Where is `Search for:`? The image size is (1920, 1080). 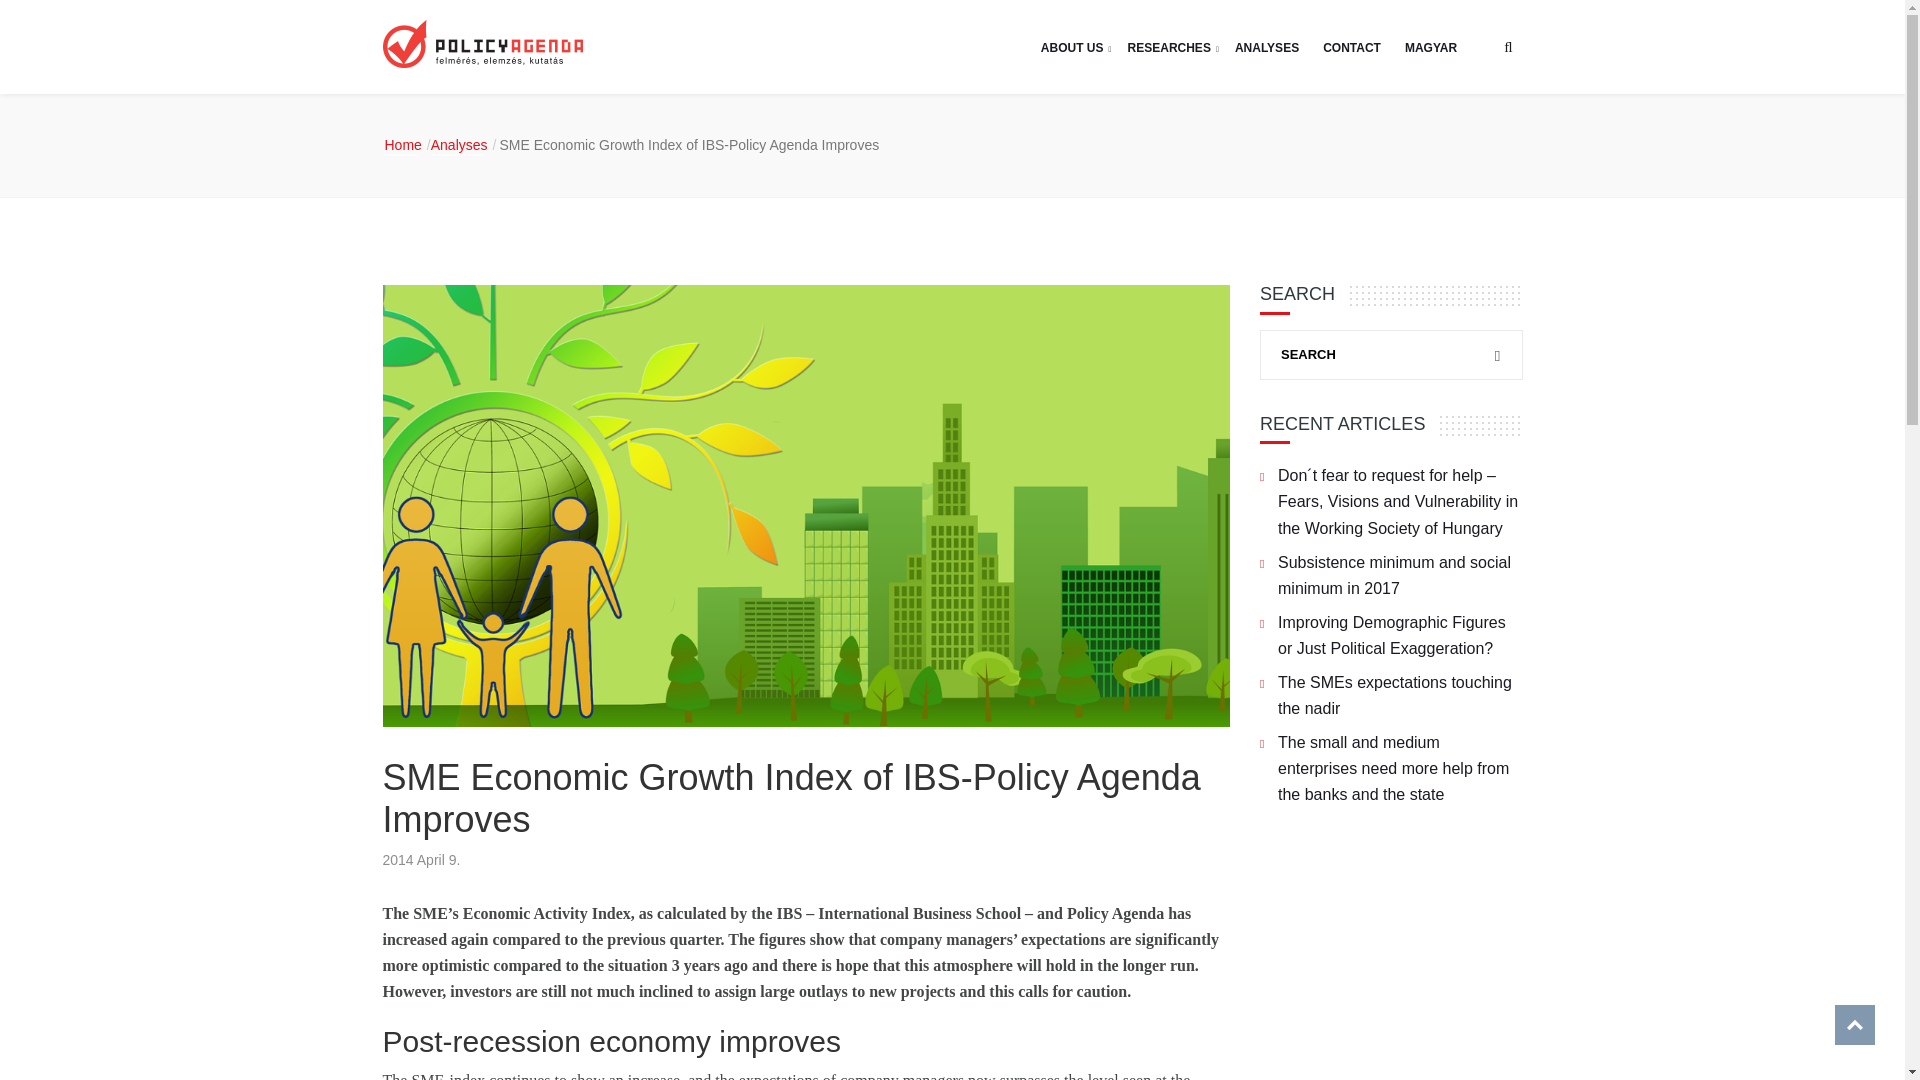
Search for: is located at coordinates (1390, 355).